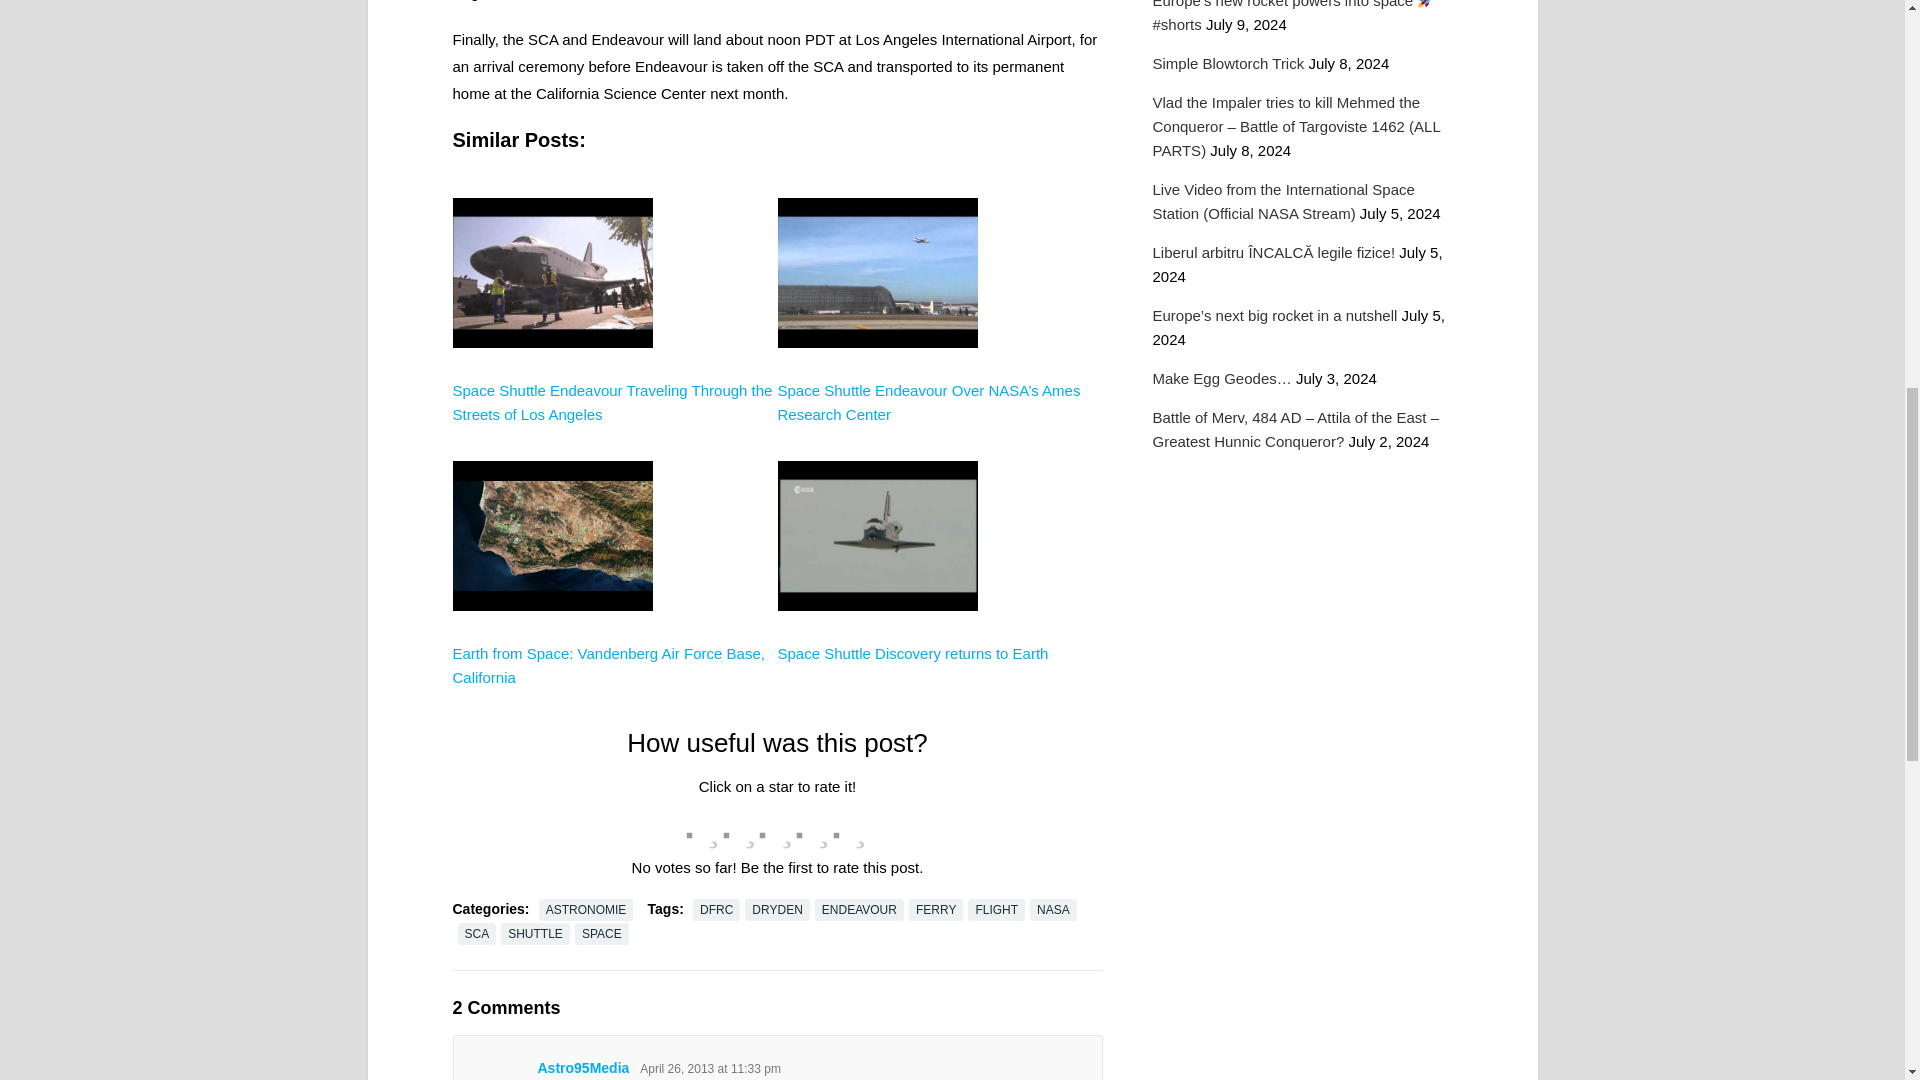 The image size is (1920, 1080). Describe the element at coordinates (912, 653) in the screenshot. I see `Space Shuttle Discovery returns to Earth` at that location.